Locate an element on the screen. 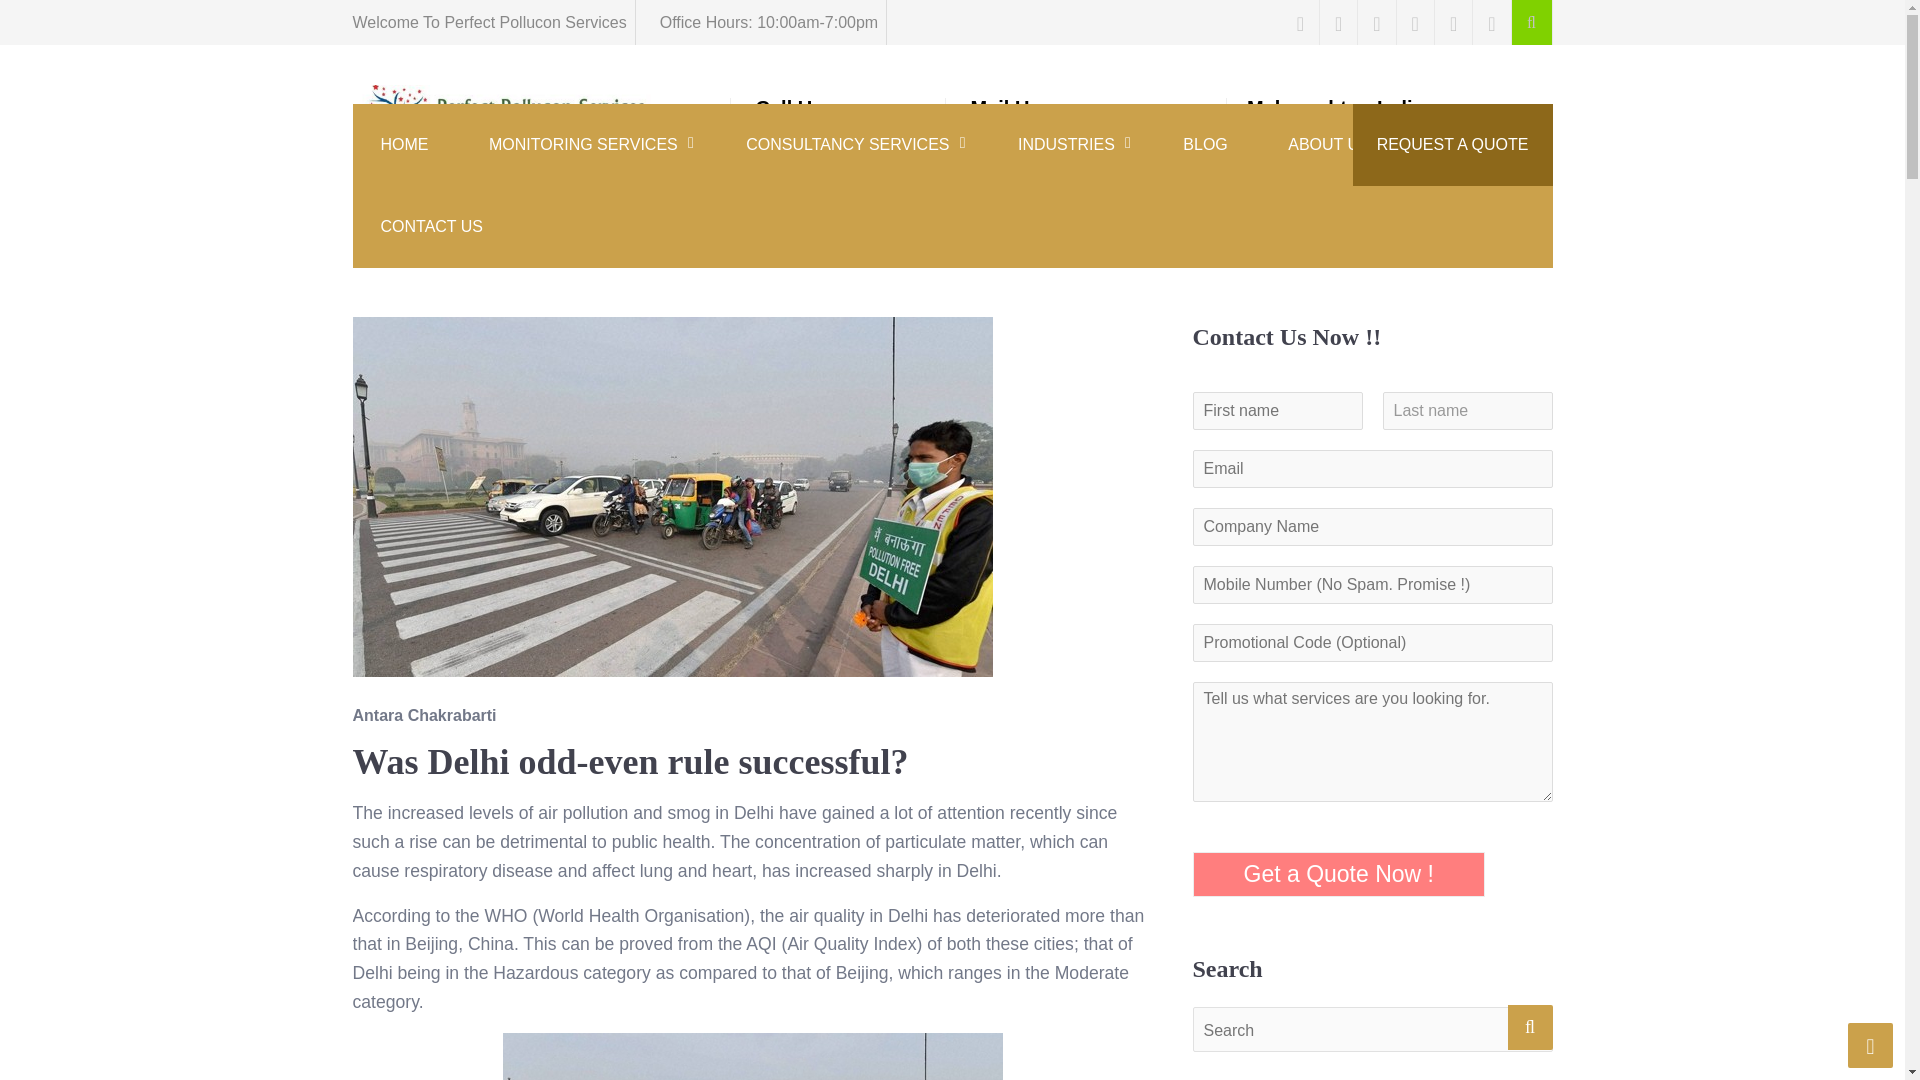  MONITORING SERVICES is located at coordinates (404, 144).